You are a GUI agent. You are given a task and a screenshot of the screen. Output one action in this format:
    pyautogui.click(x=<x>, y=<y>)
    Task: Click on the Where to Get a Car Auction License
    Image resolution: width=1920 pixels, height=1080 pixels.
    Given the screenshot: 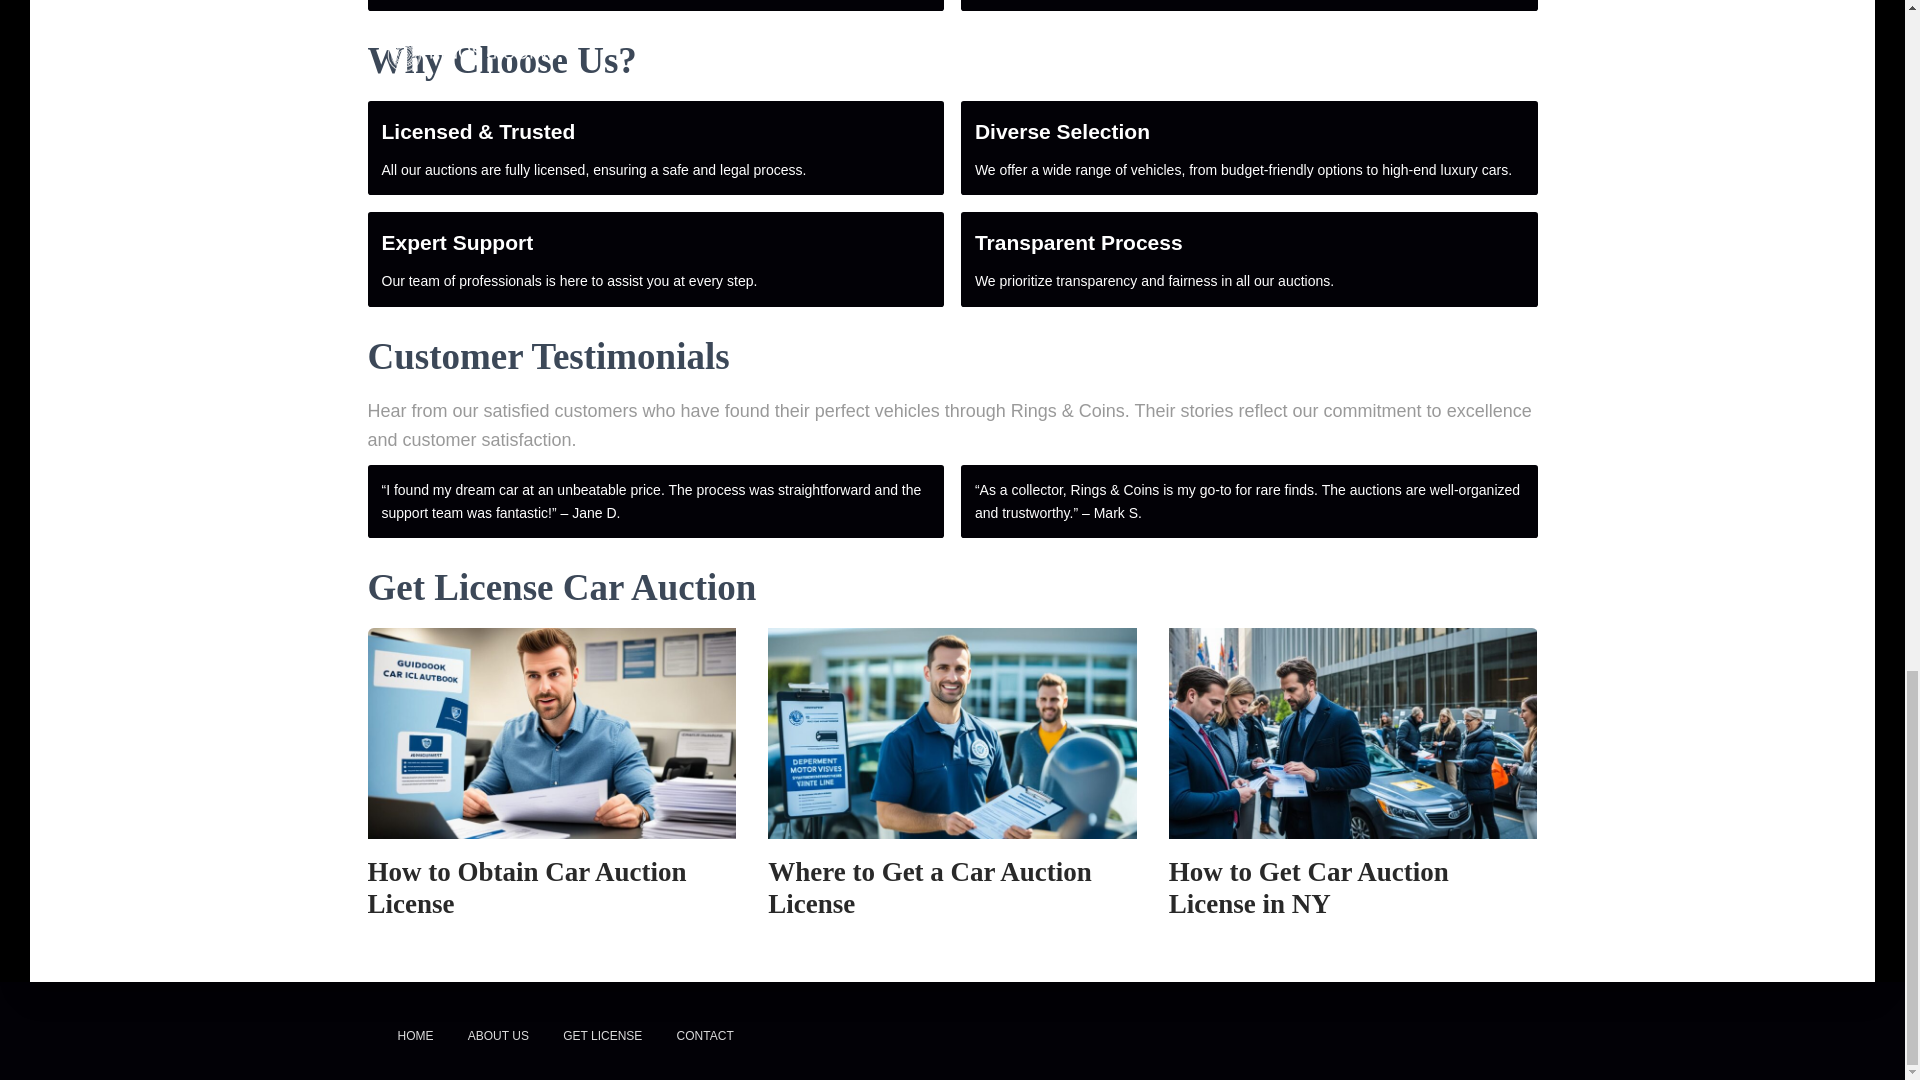 What is the action you would take?
    pyautogui.click(x=930, y=888)
    